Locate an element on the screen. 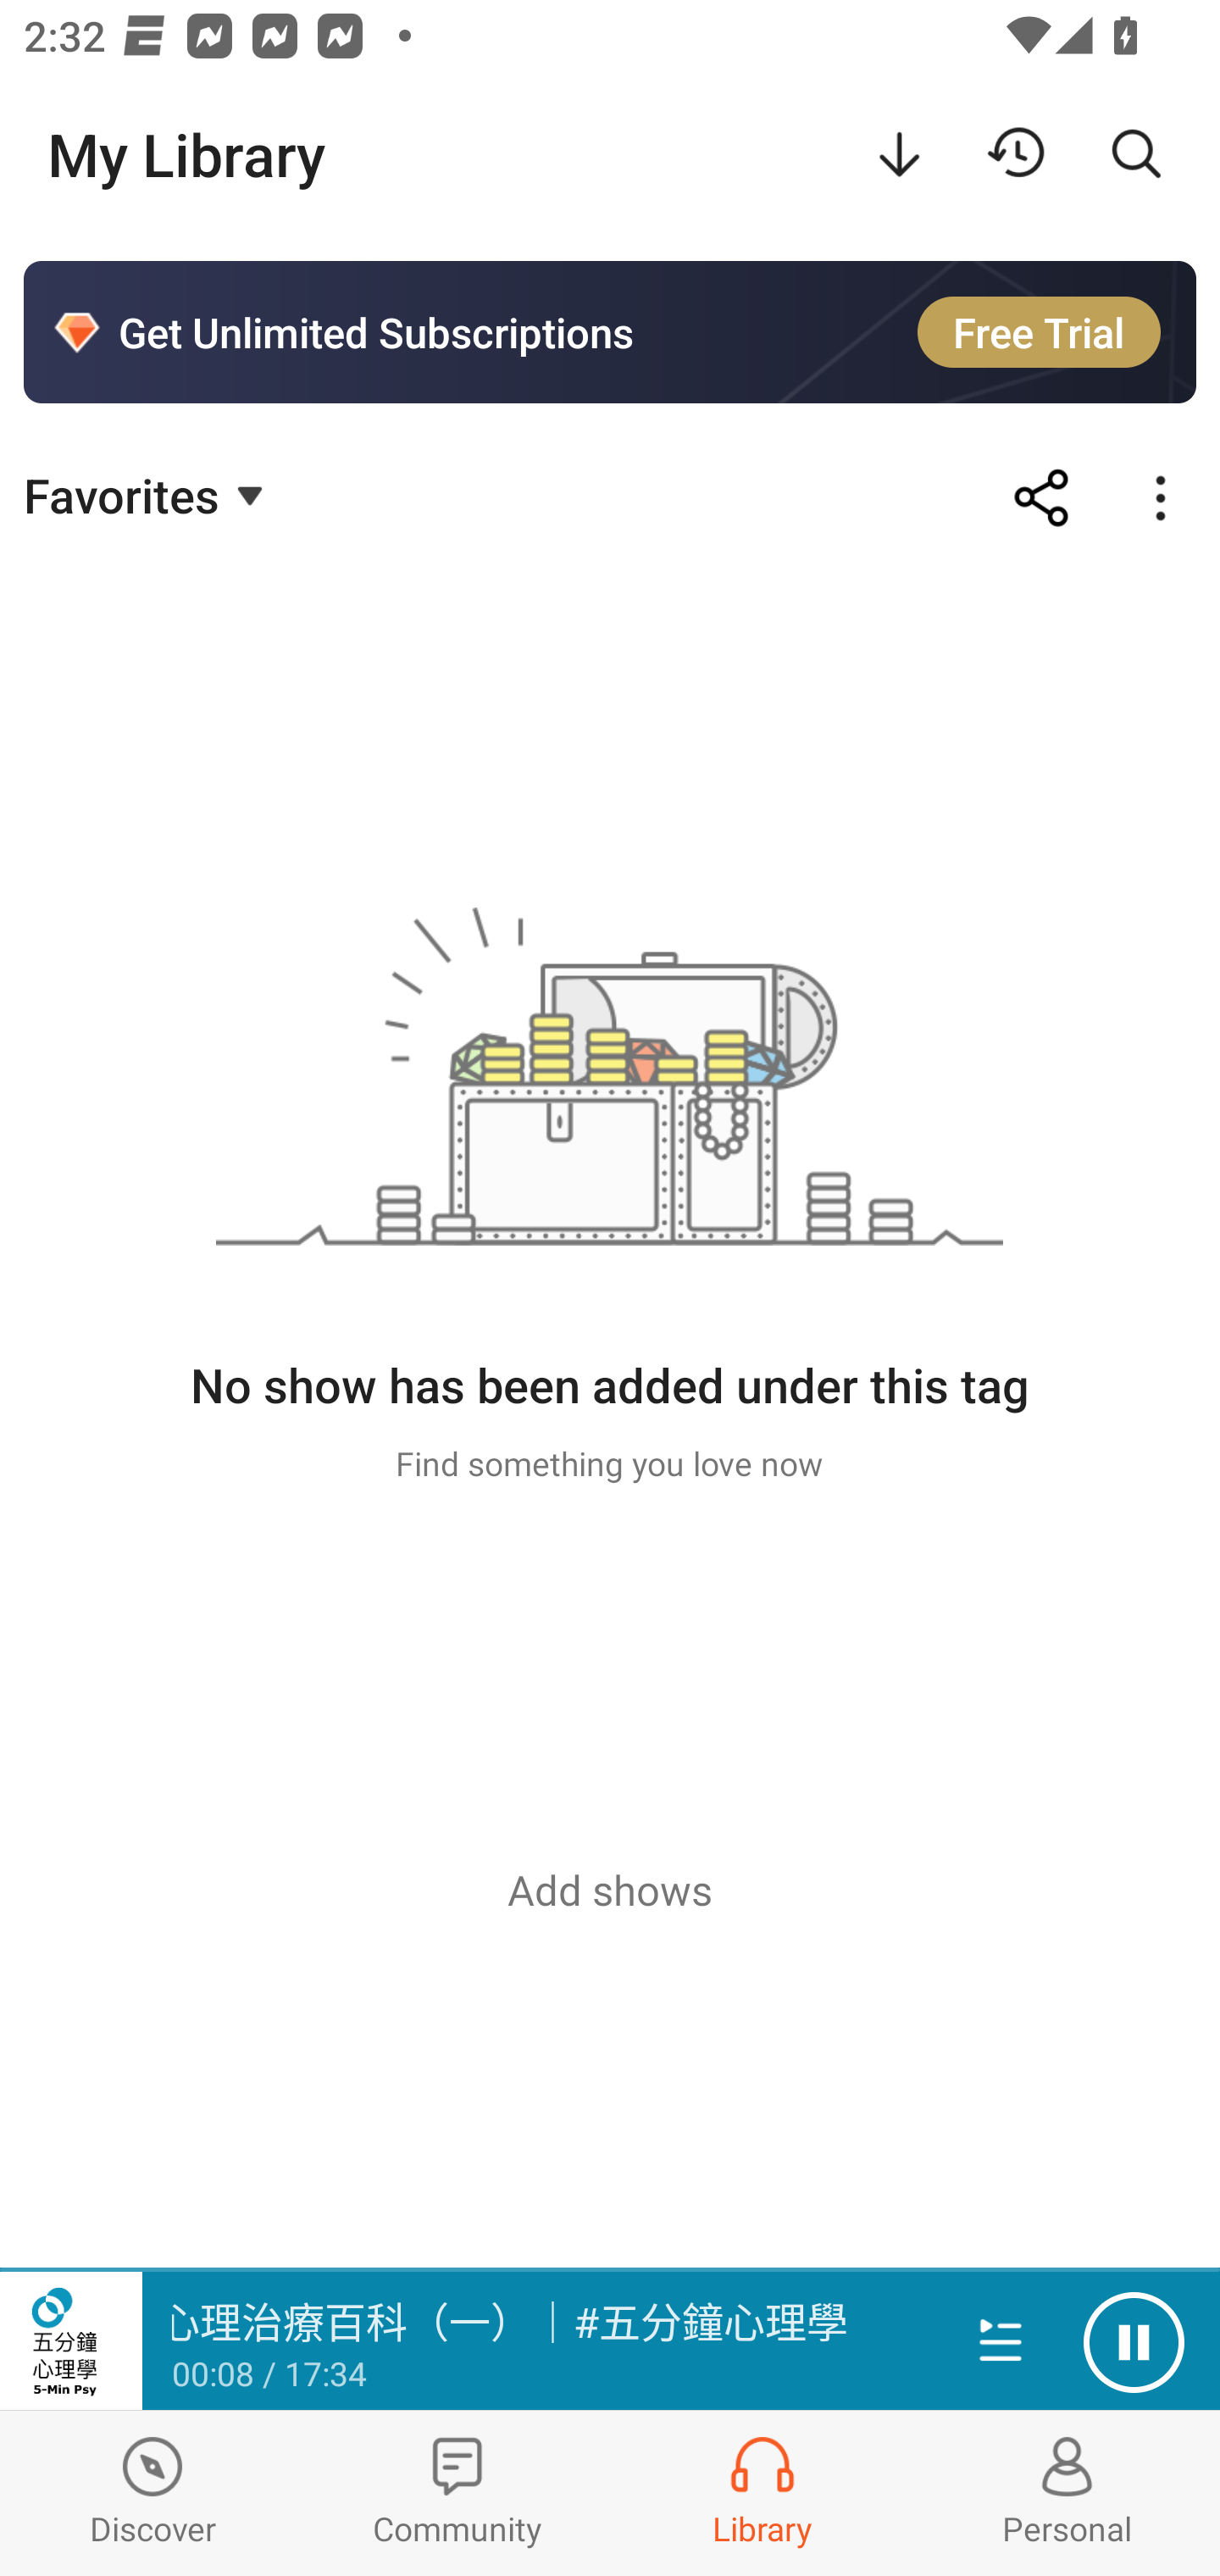  Profiles and Settings Personal is located at coordinates (1067, 2493).